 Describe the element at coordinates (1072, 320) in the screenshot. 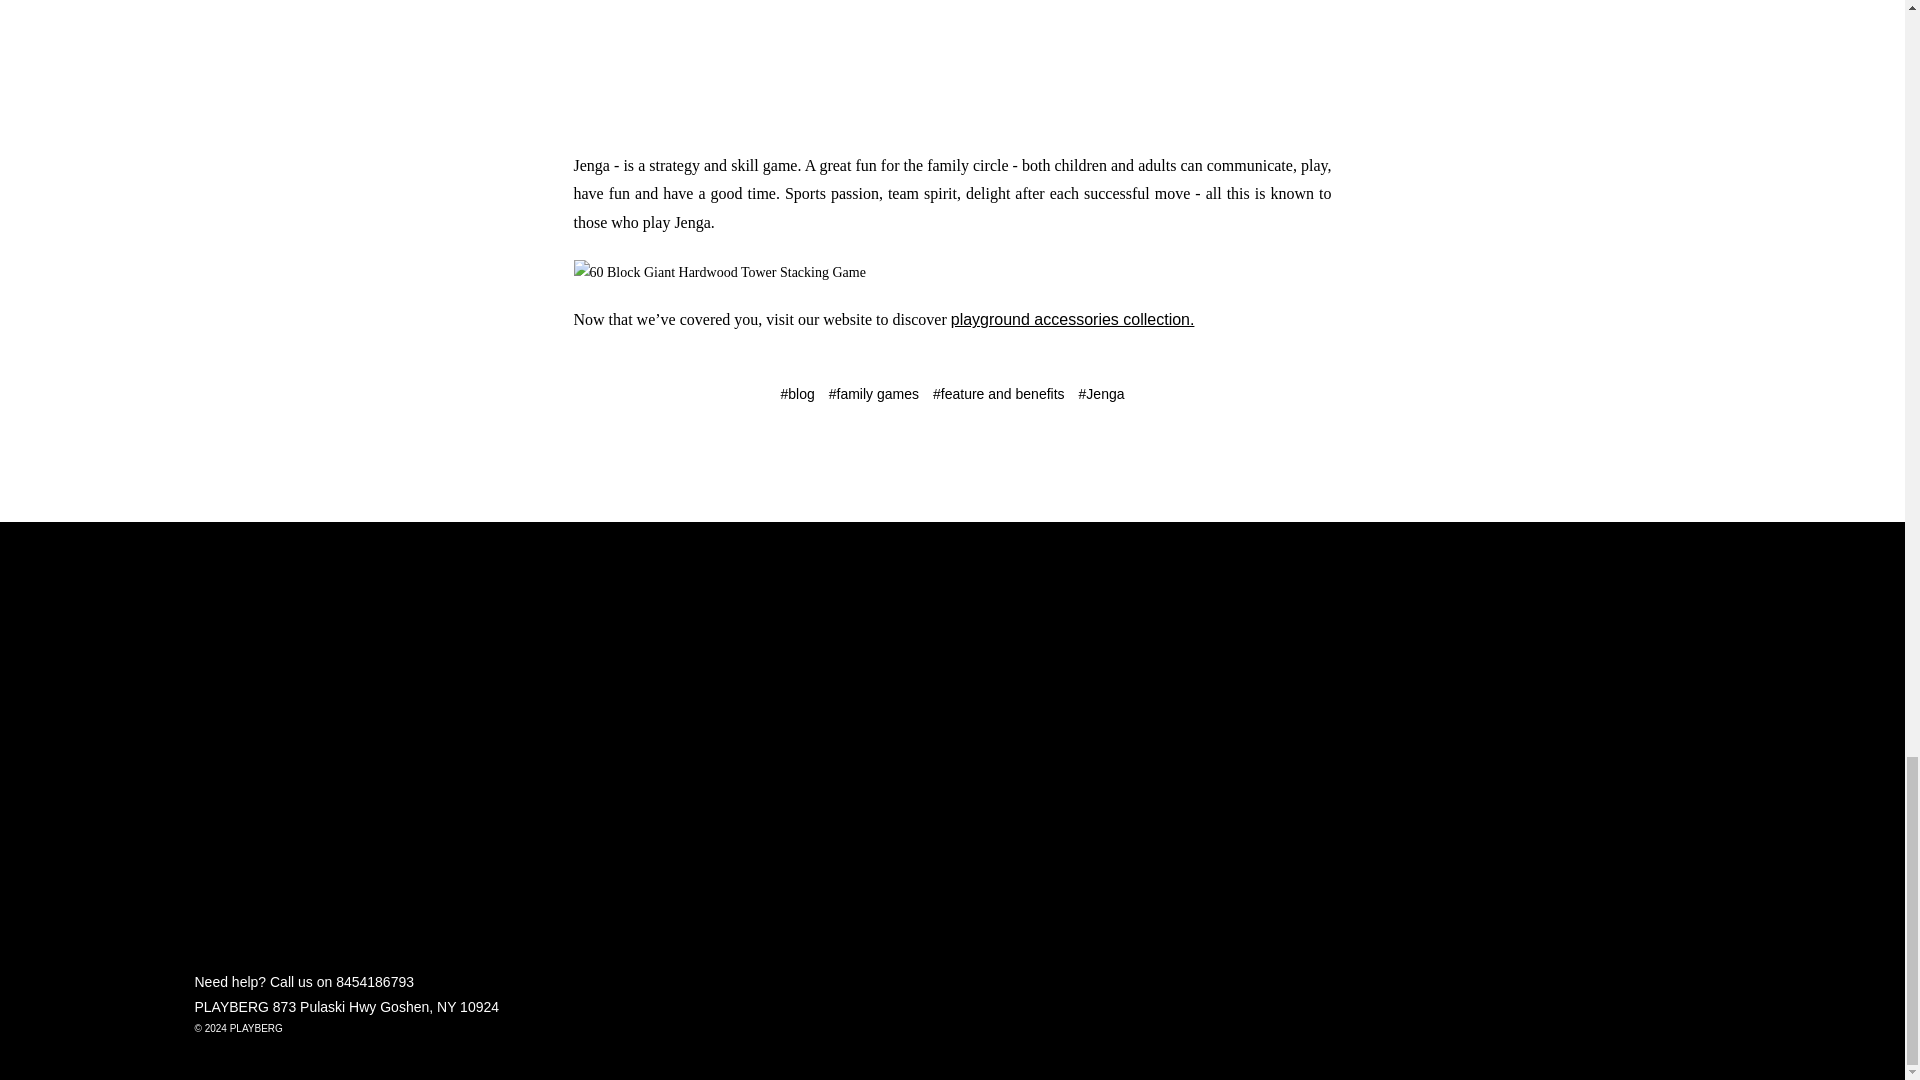

I see `playground accessories collection.` at that location.